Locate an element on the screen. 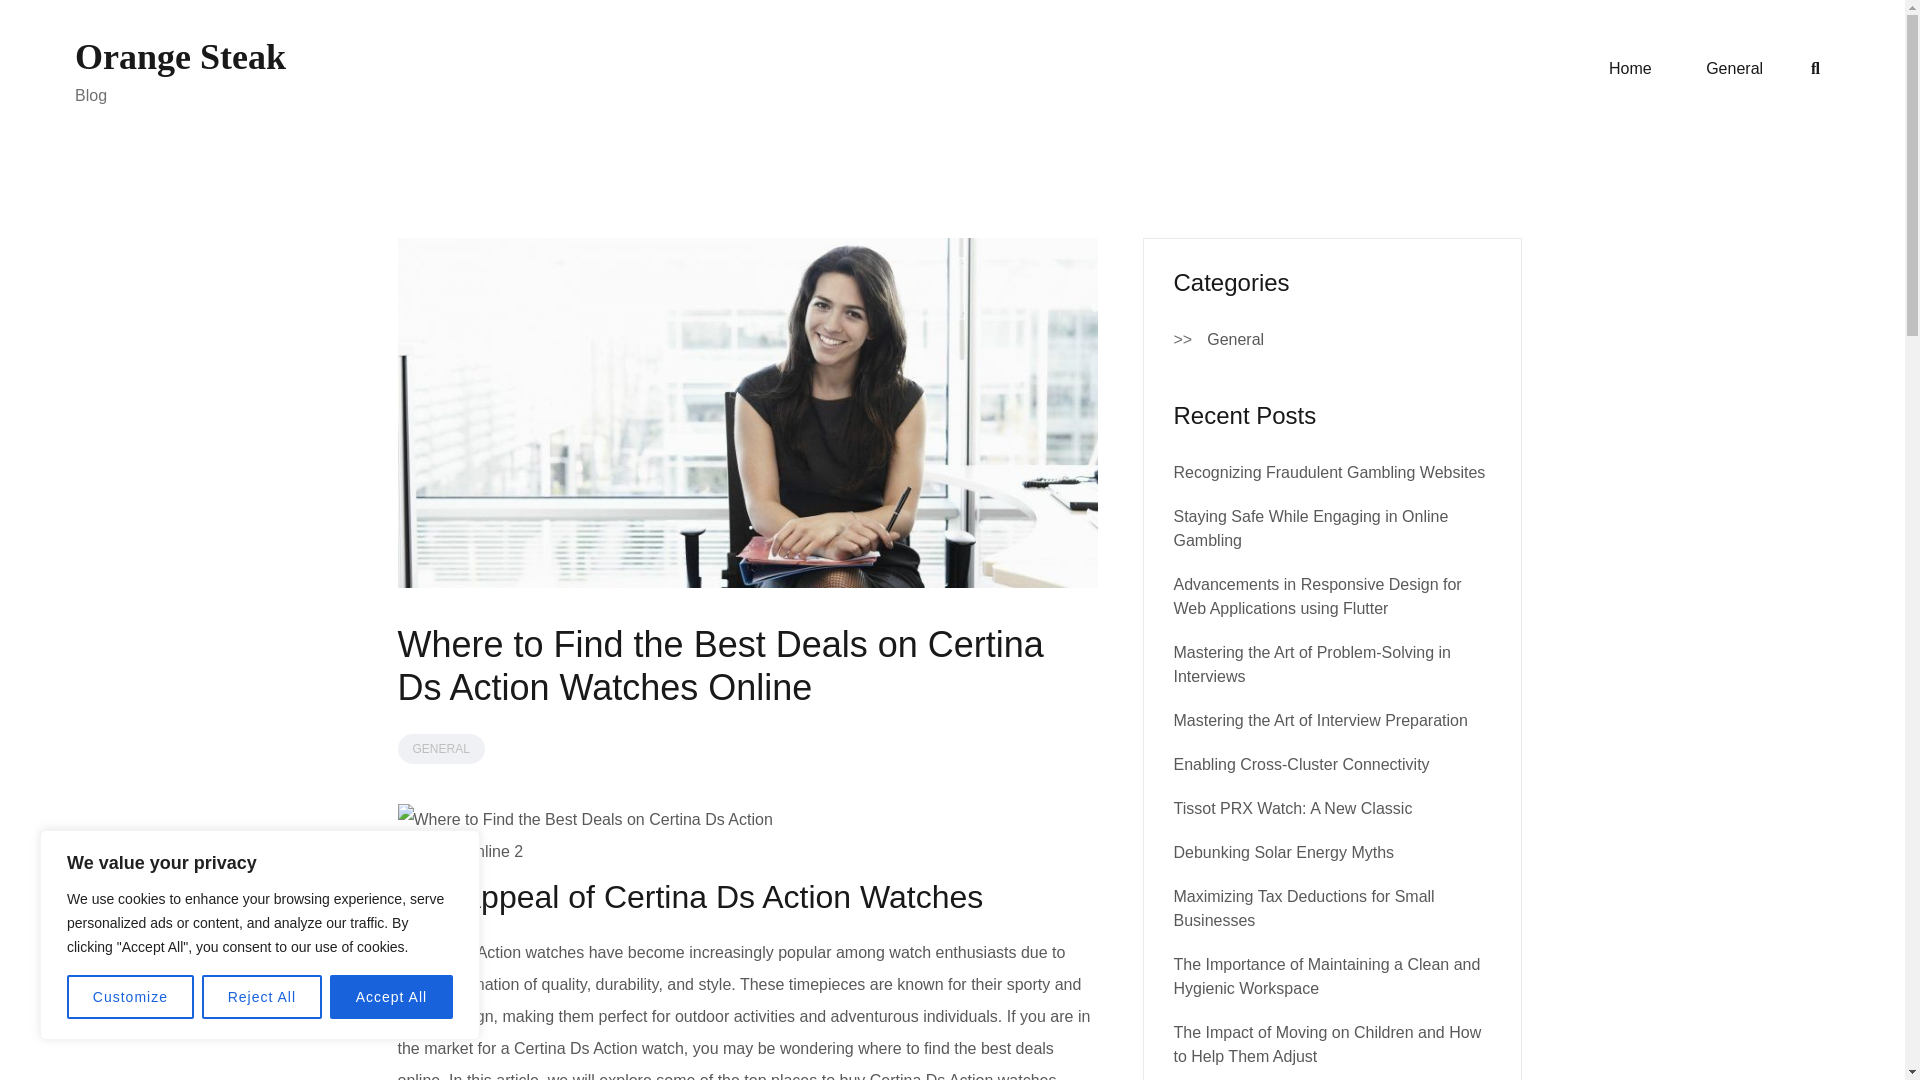 The image size is (1920, 1080). Customize is located at coordinates (130, 997).